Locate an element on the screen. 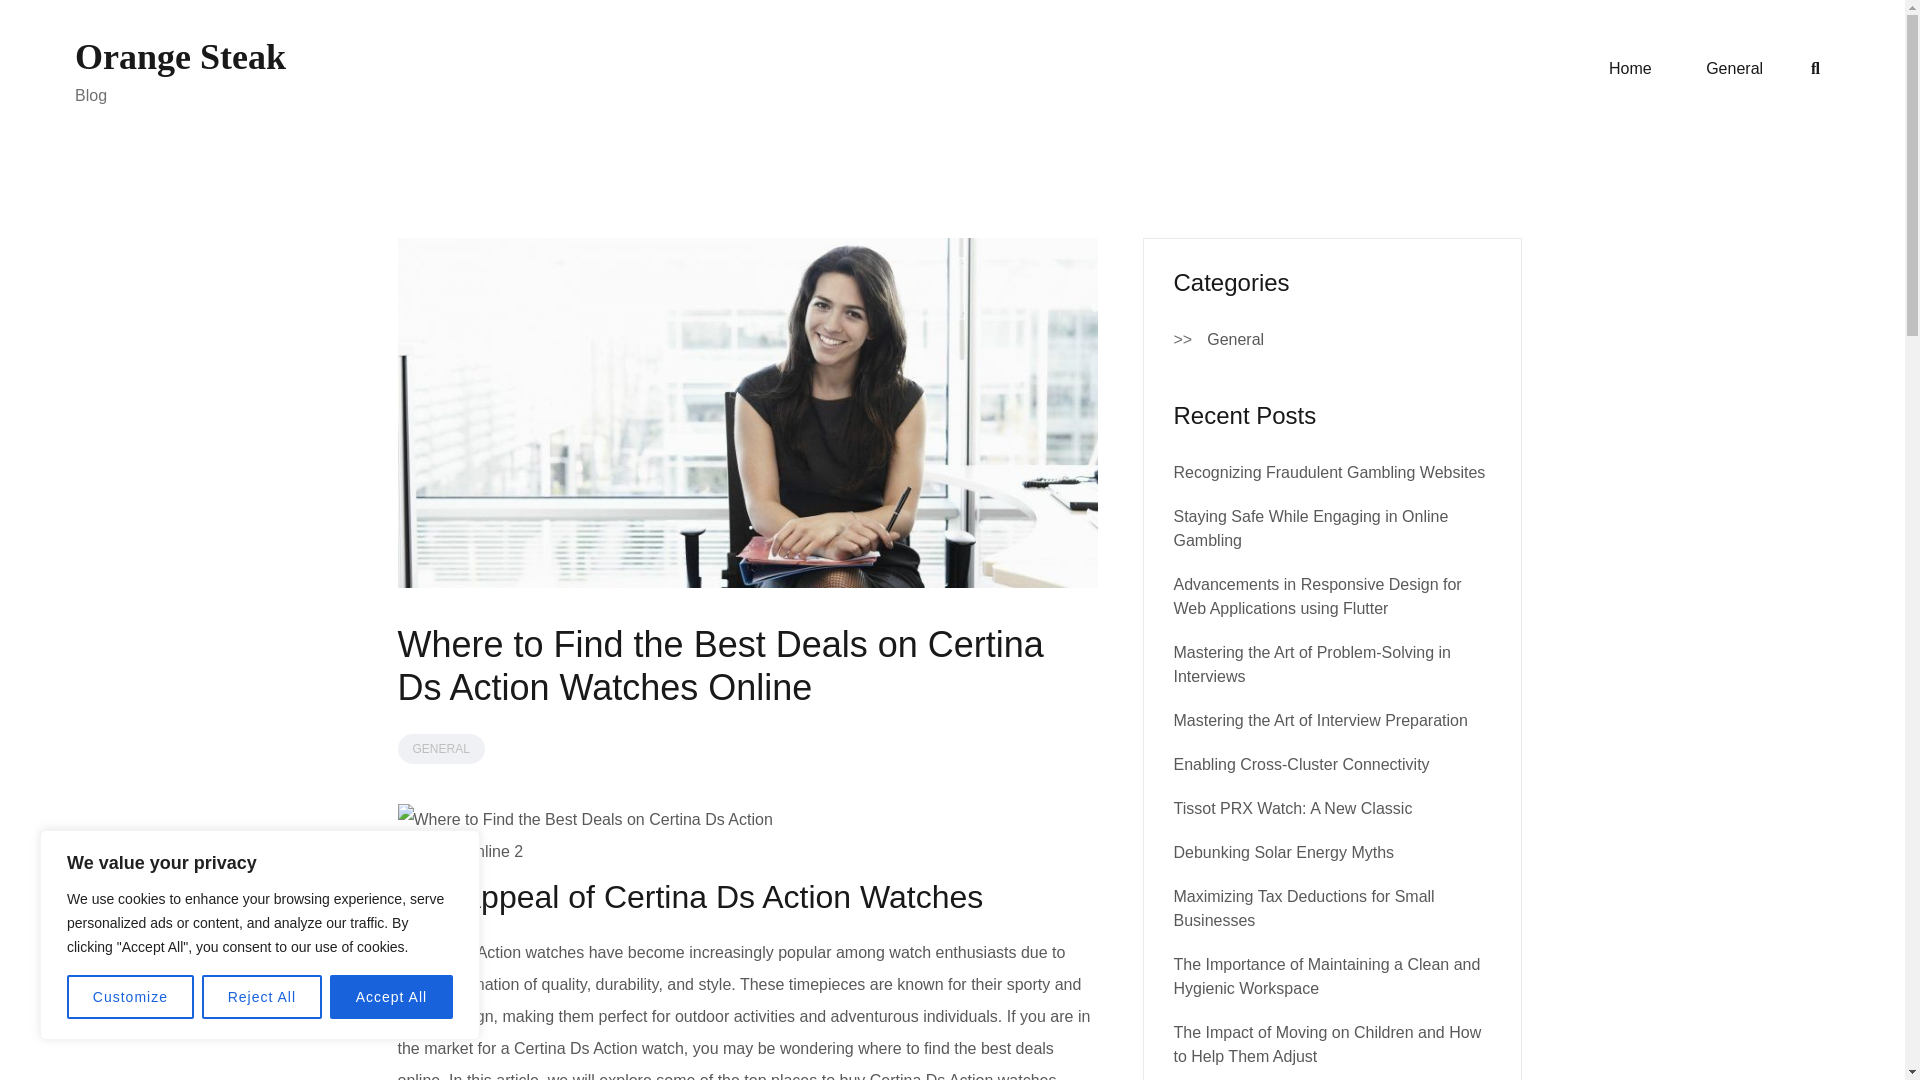 The image size is (1920, 1080). Customize is located at coordinates (130, 997).